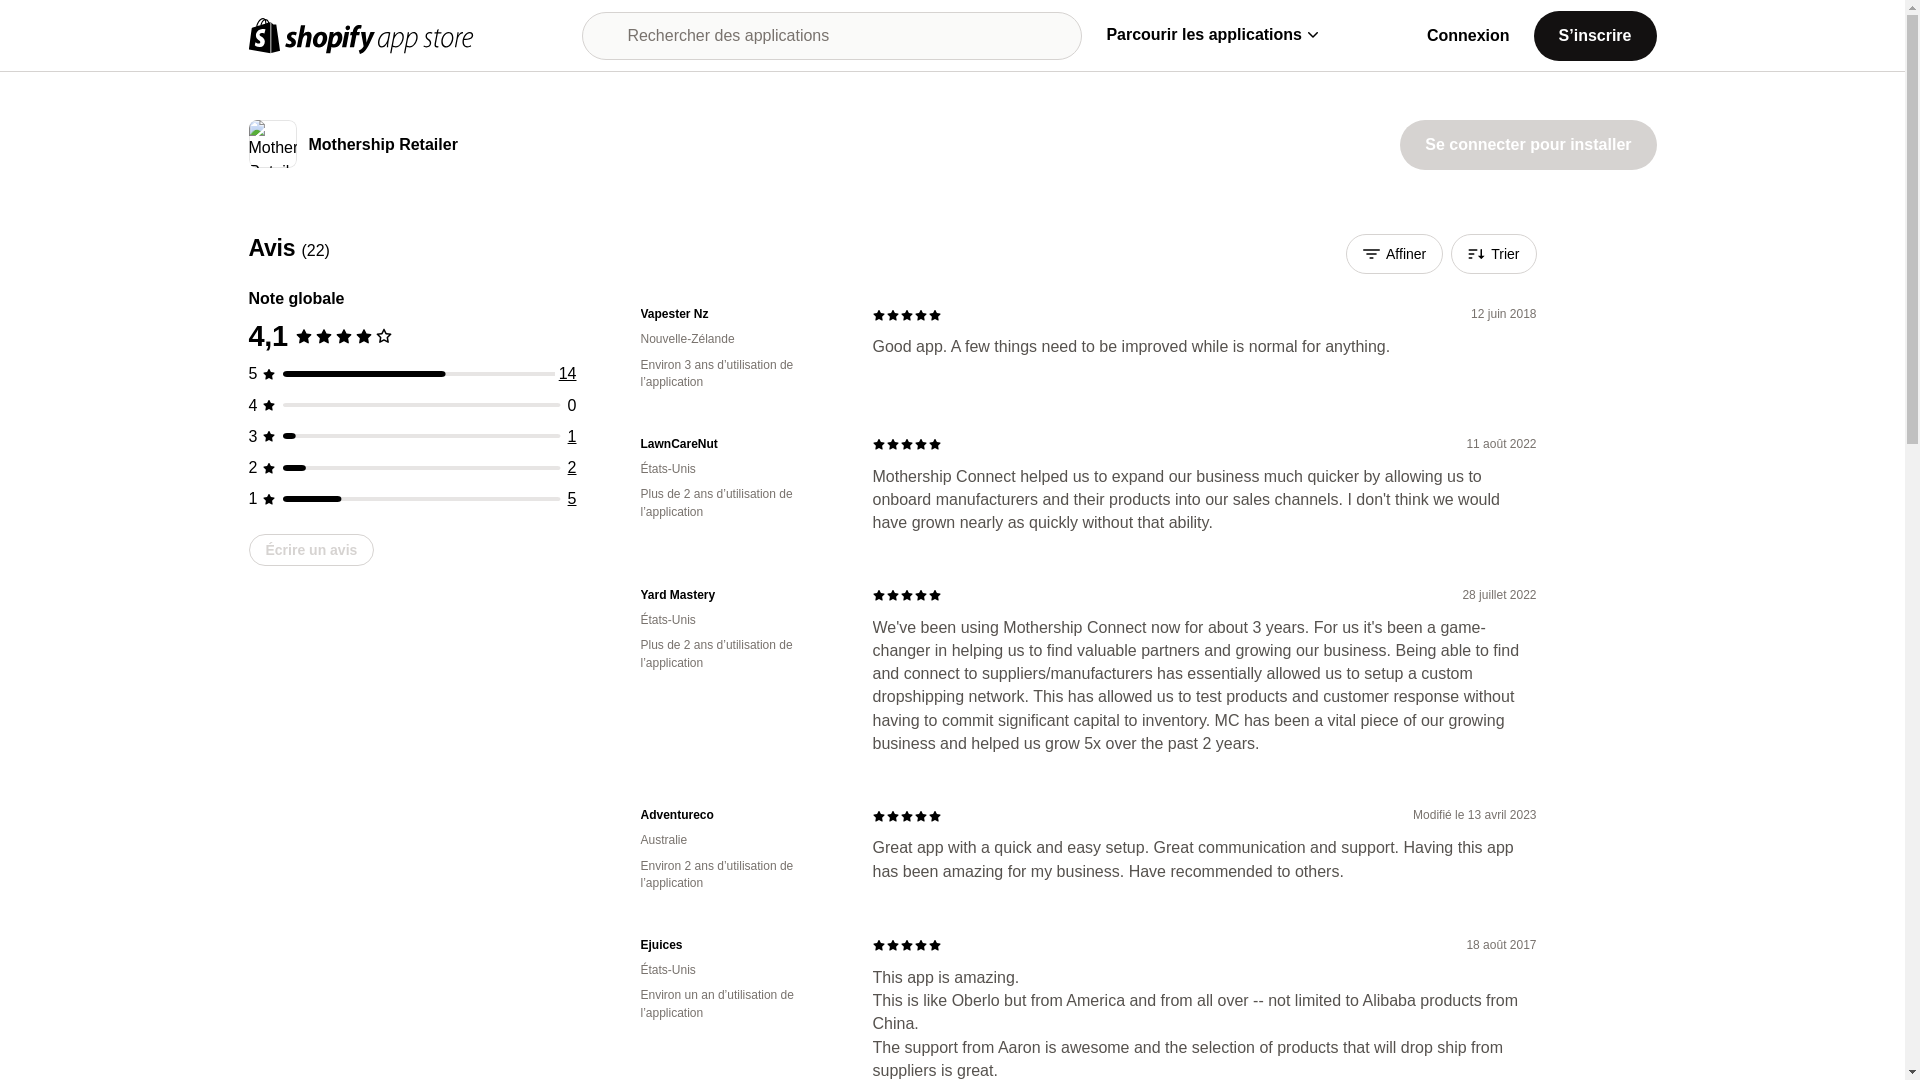 The height and width of the screenshot is (1080, 1920). Describe the element at coordinates (1211, 34) in the screenshot. I see `Parcourir les applications` at that location.